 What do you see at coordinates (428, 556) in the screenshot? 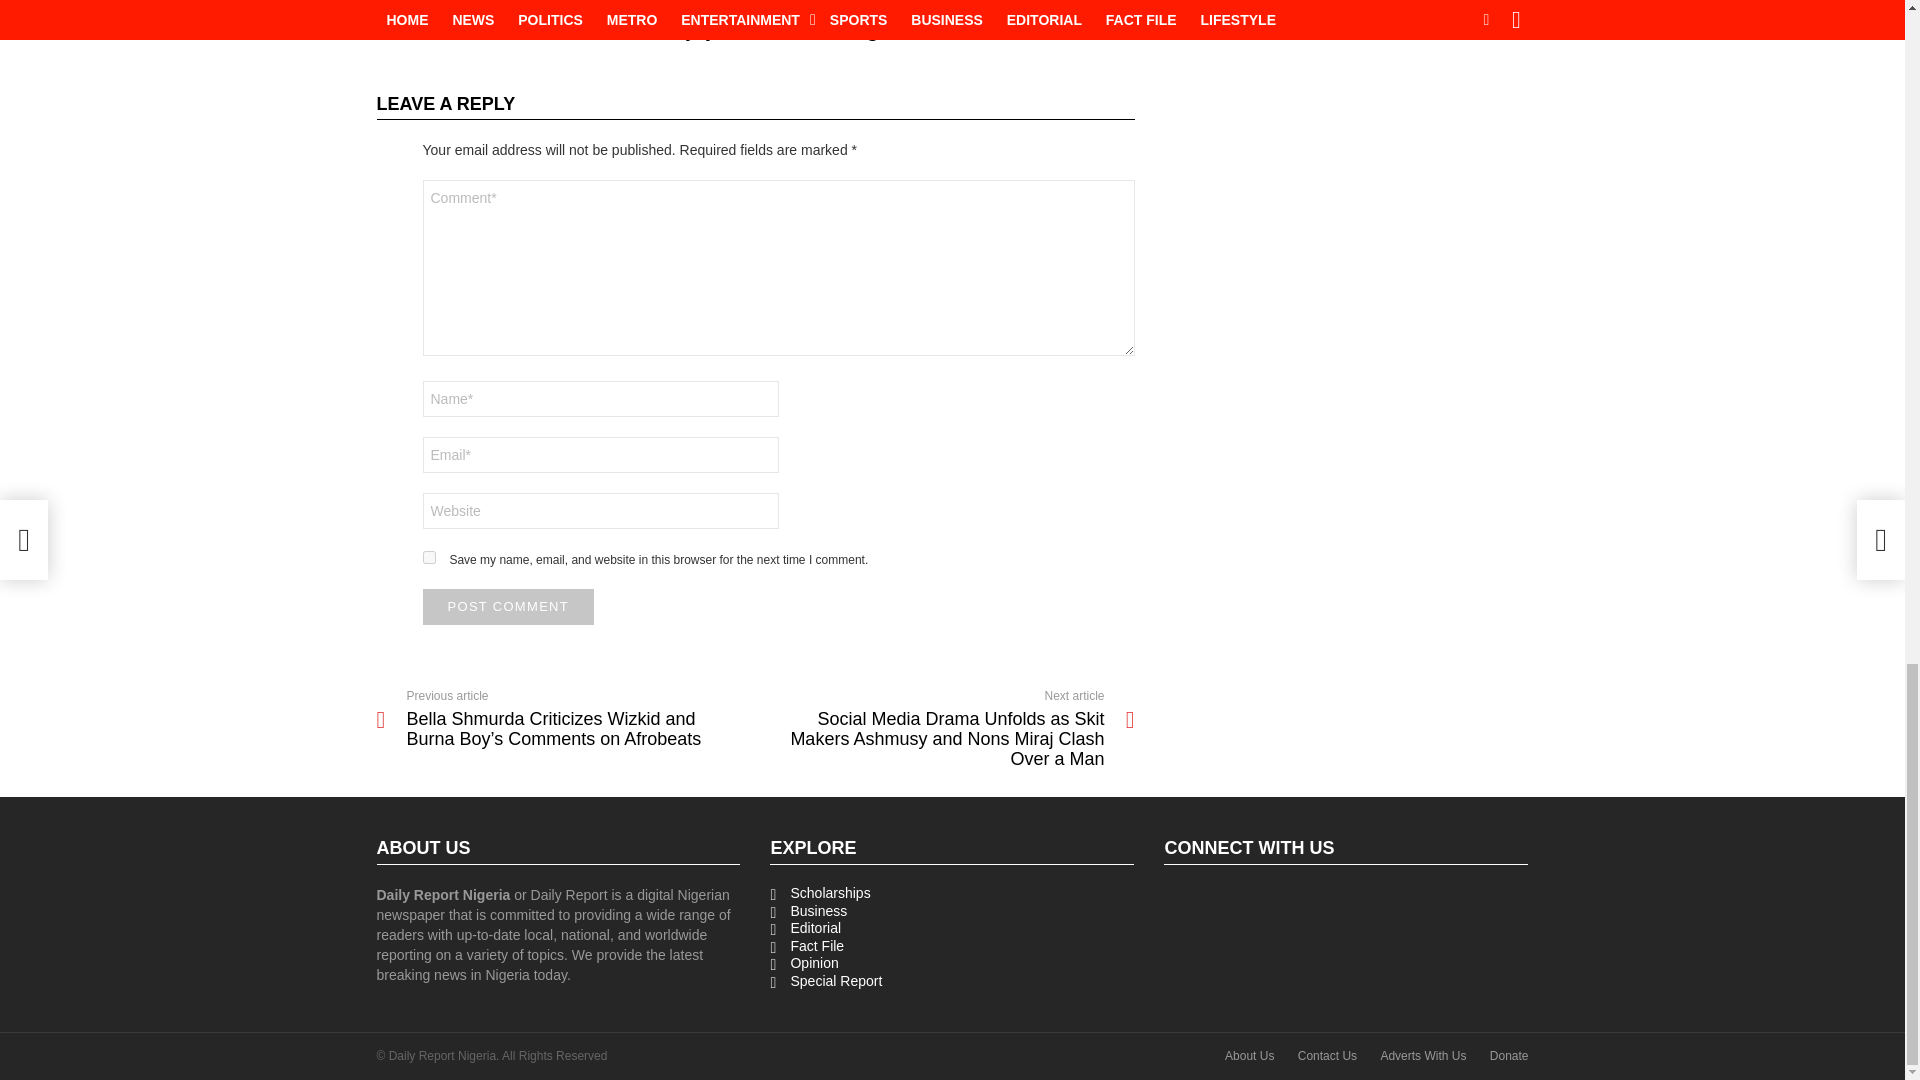
I see `yes` at bounding box center [428, 556].